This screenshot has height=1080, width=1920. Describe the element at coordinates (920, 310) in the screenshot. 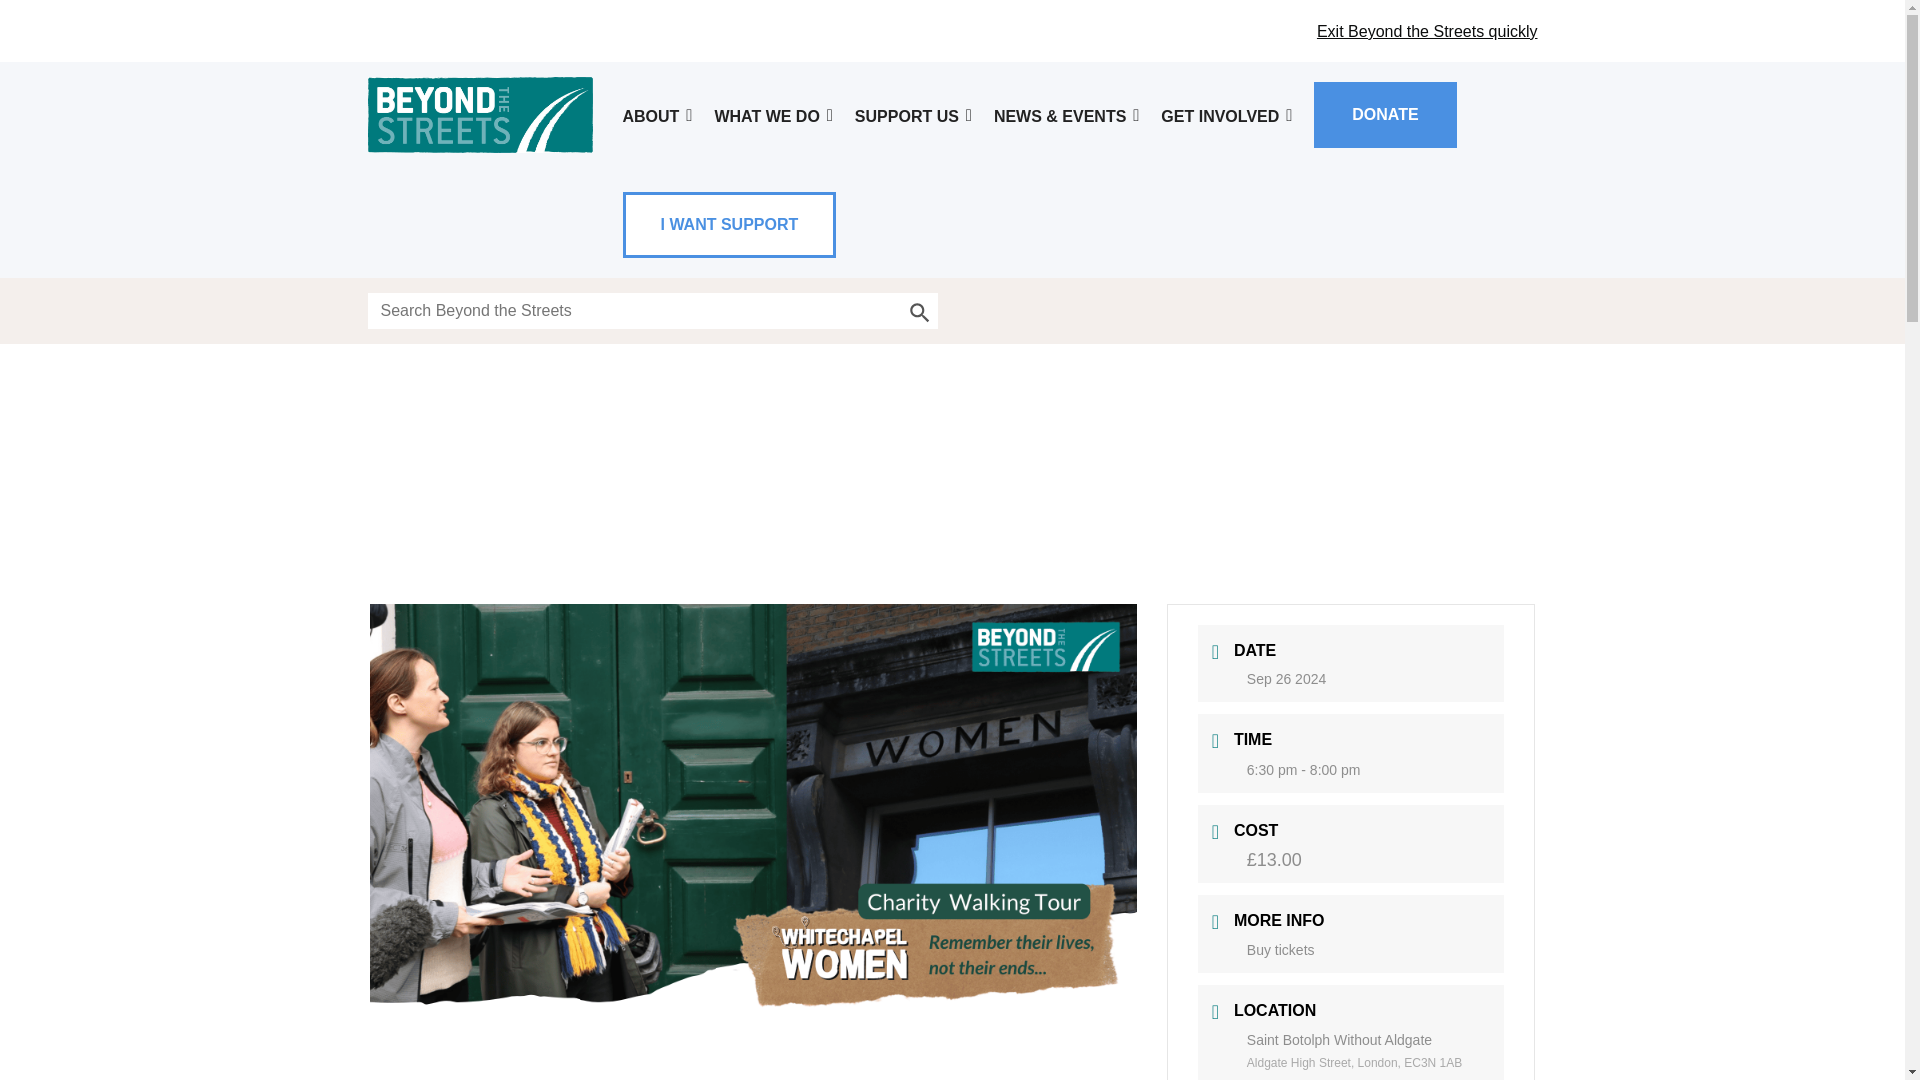

I see `Search Button` at that location.